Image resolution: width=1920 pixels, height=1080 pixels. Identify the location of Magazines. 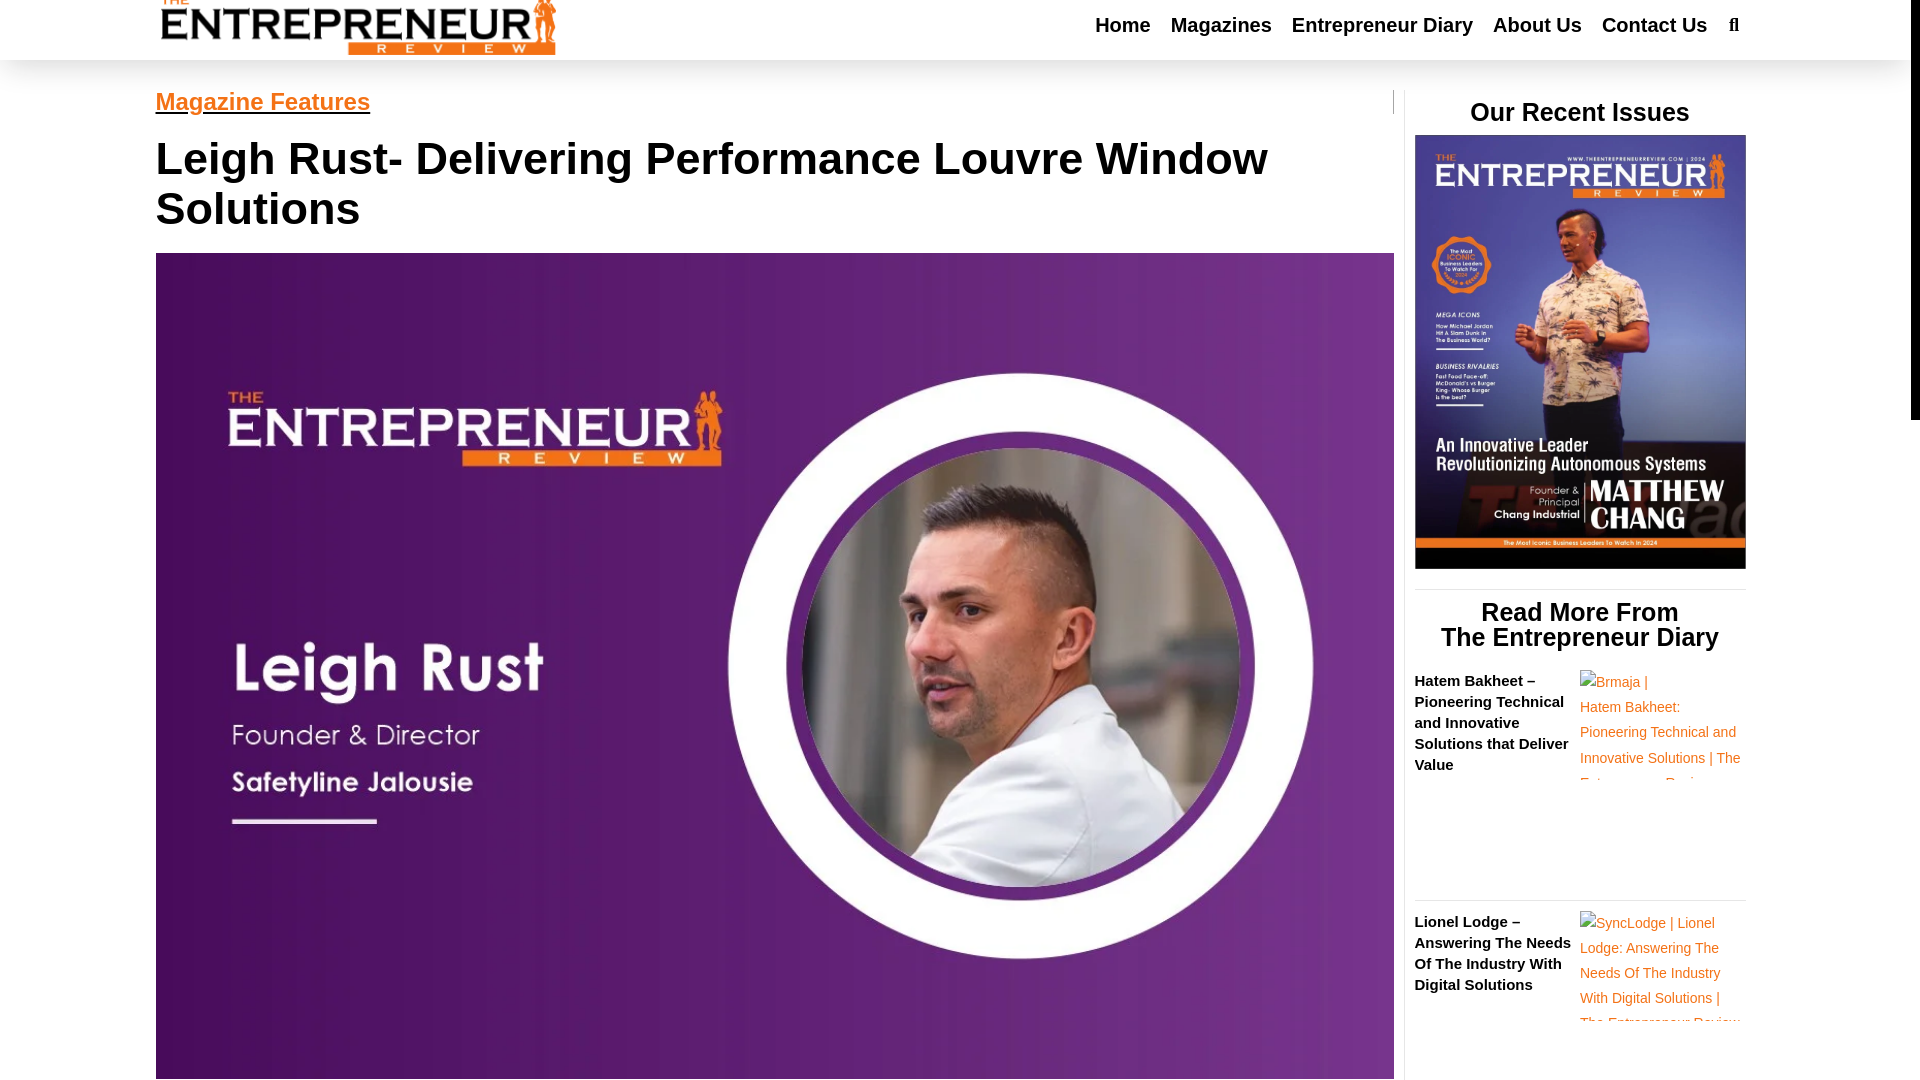
(1221, 24).